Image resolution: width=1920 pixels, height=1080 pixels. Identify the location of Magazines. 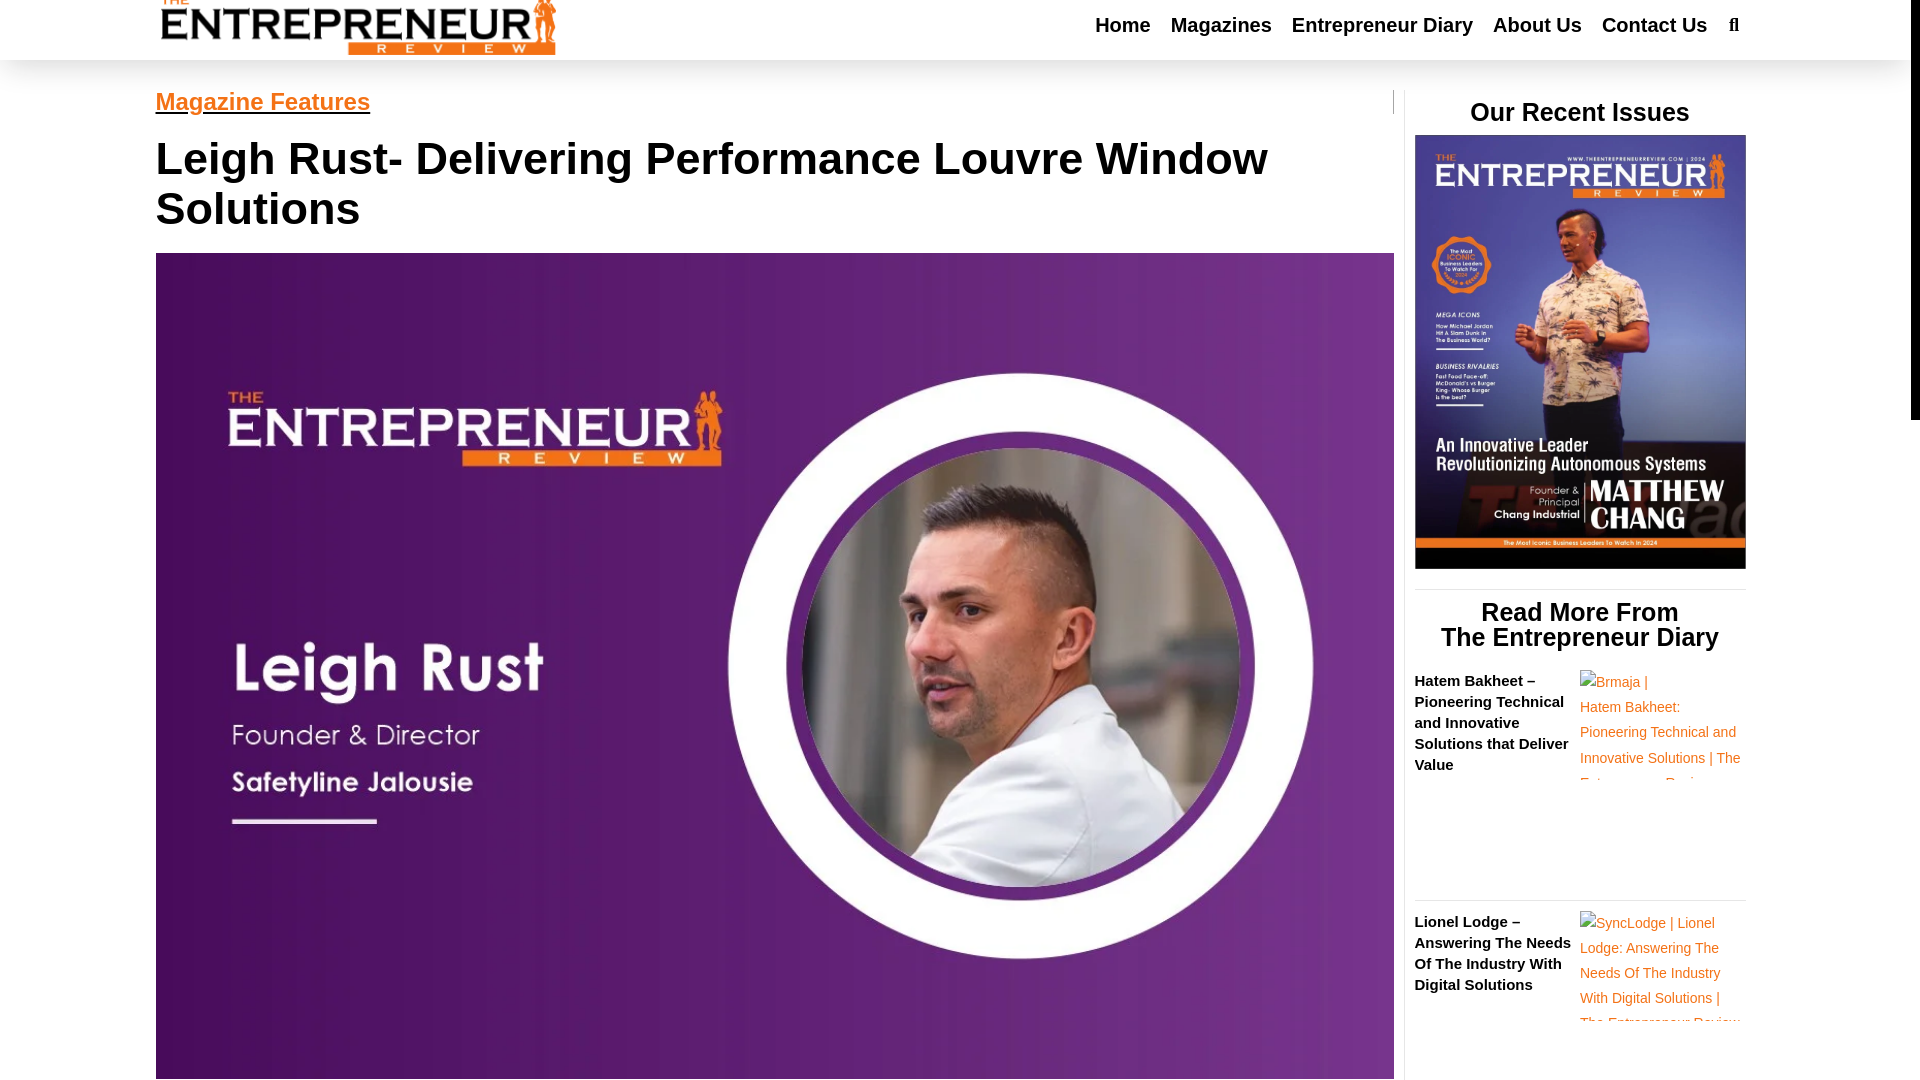
(1221, 24).